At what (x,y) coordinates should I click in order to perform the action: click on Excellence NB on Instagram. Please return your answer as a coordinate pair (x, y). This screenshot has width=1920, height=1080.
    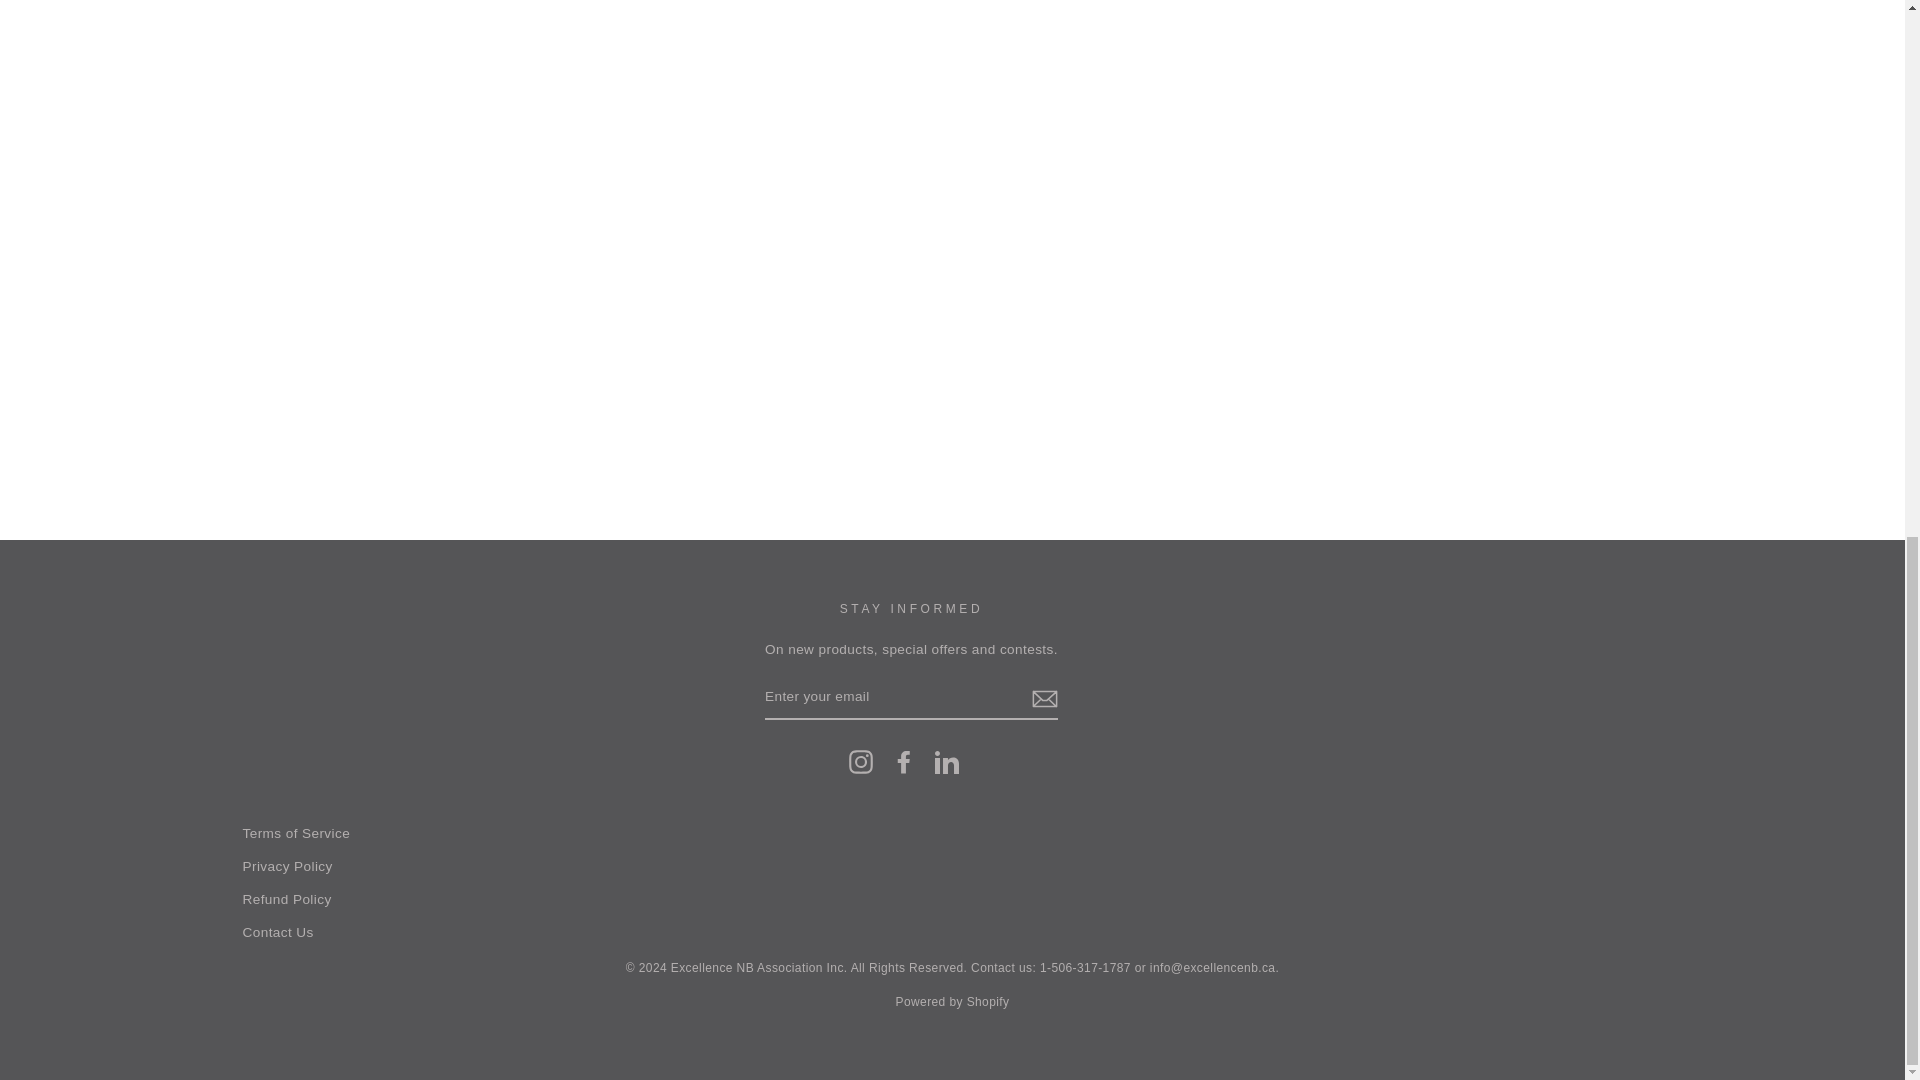
    Looking at the image, I should click on (860, 762).